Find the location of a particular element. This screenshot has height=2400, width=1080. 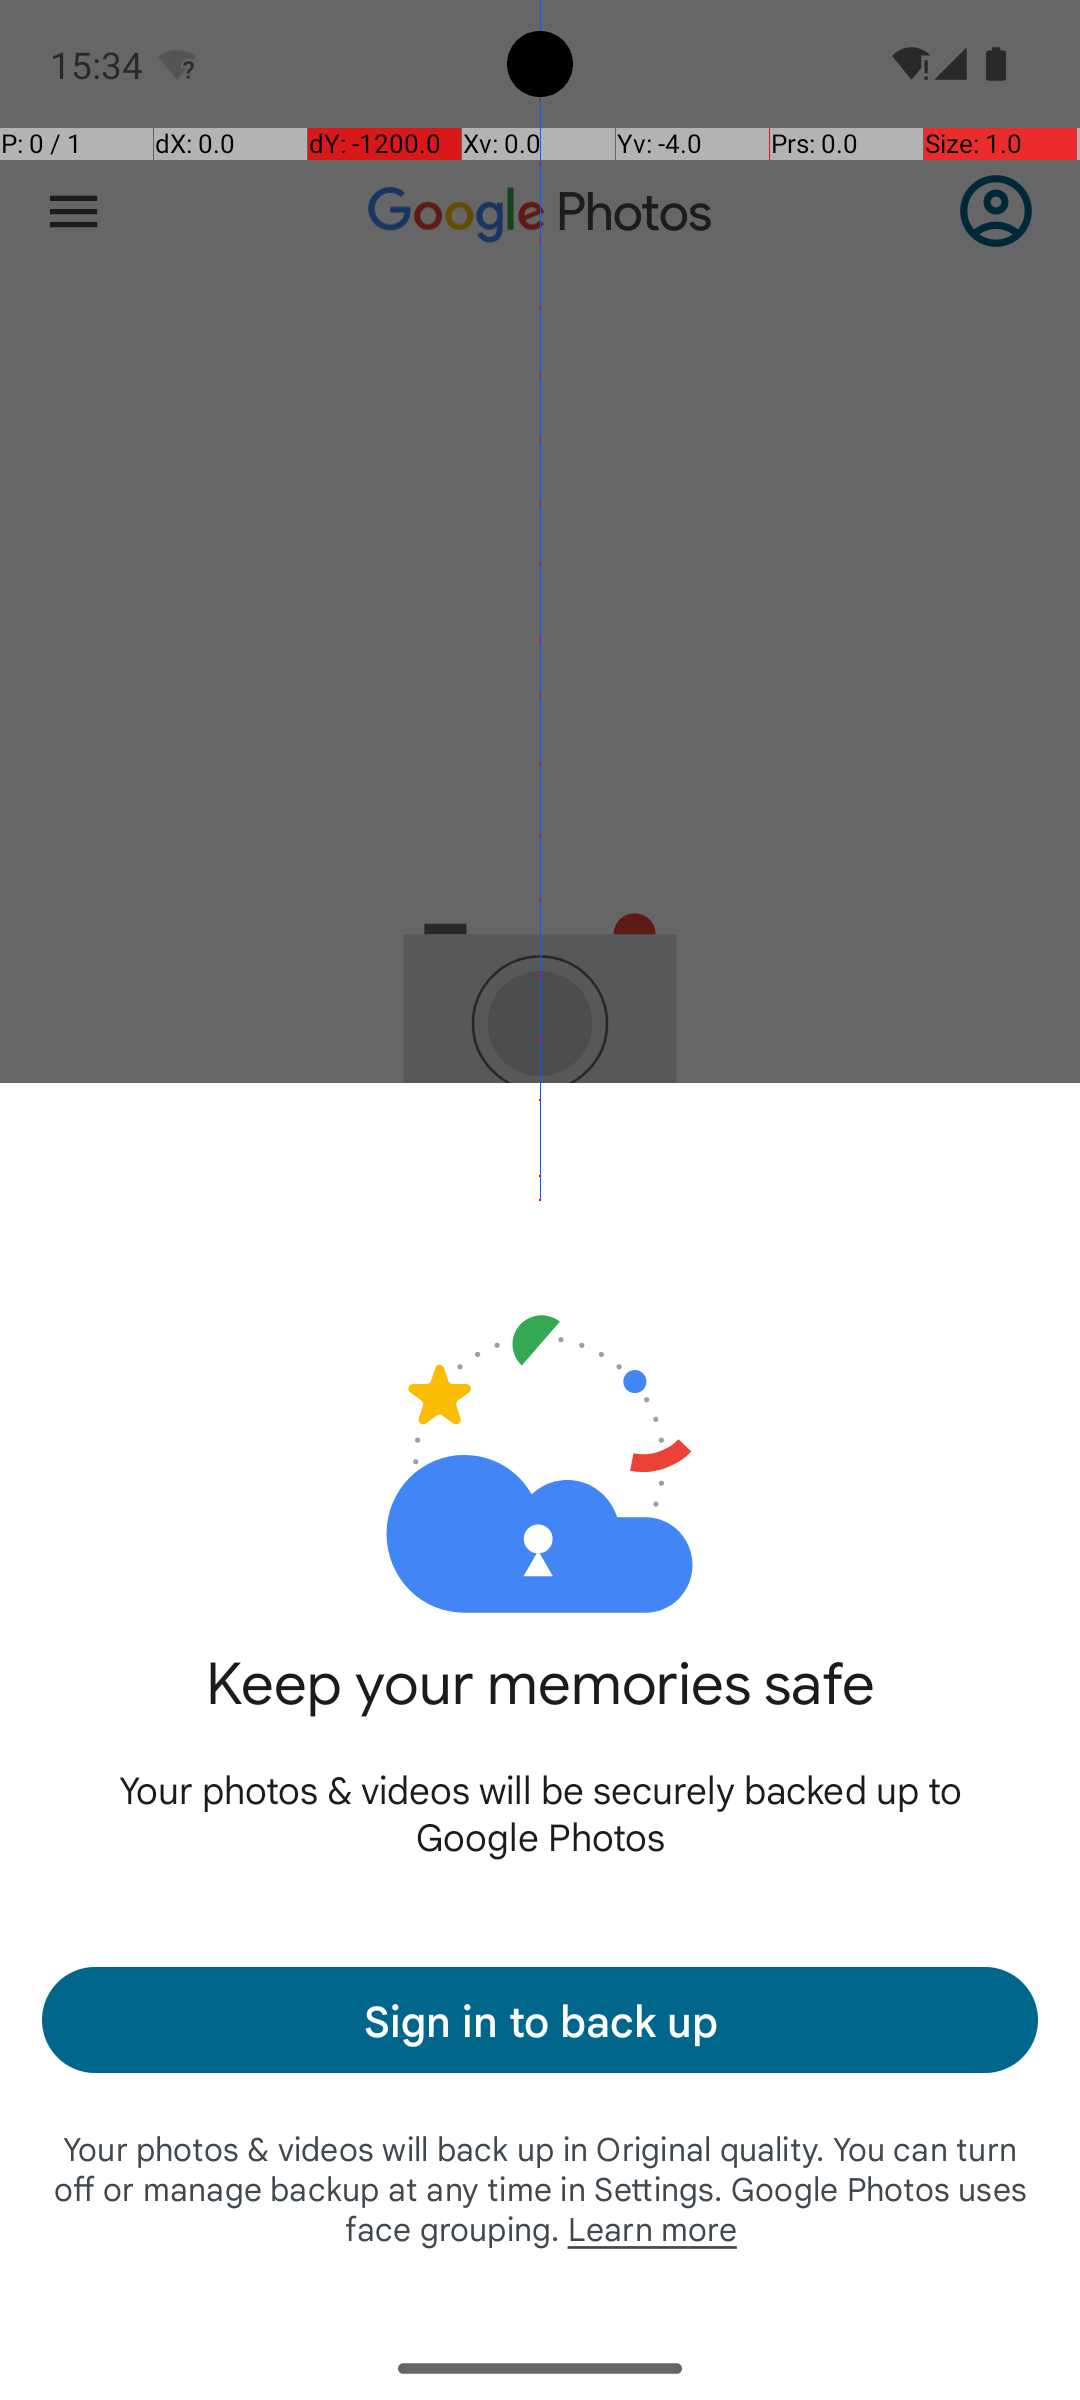

Your photos & videos will back up in Original quality. You can turn off or manage backup at any time in Settings. Google Photos uses face grouping. Learn more is located at coordinates (540, 2188).